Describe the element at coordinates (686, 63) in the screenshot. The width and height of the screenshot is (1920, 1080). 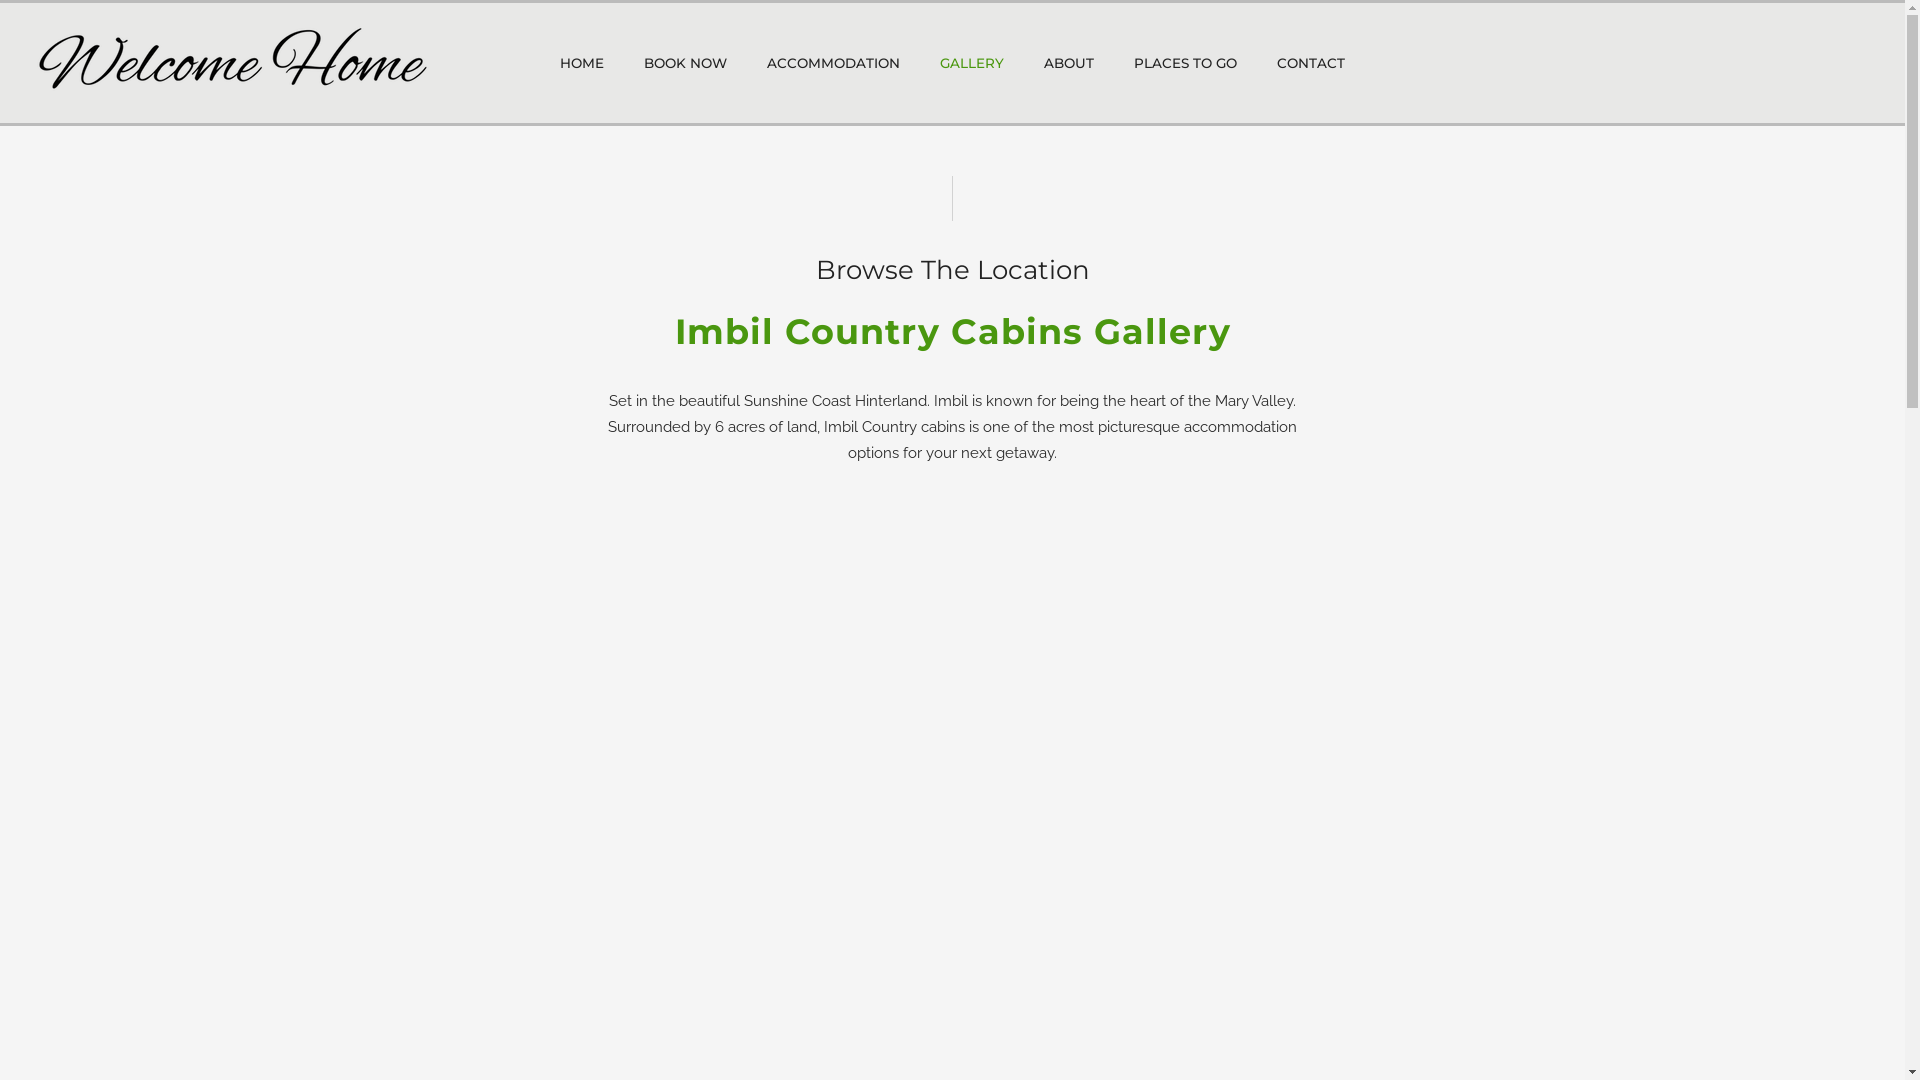
I see `BOOK NOW` at that location.